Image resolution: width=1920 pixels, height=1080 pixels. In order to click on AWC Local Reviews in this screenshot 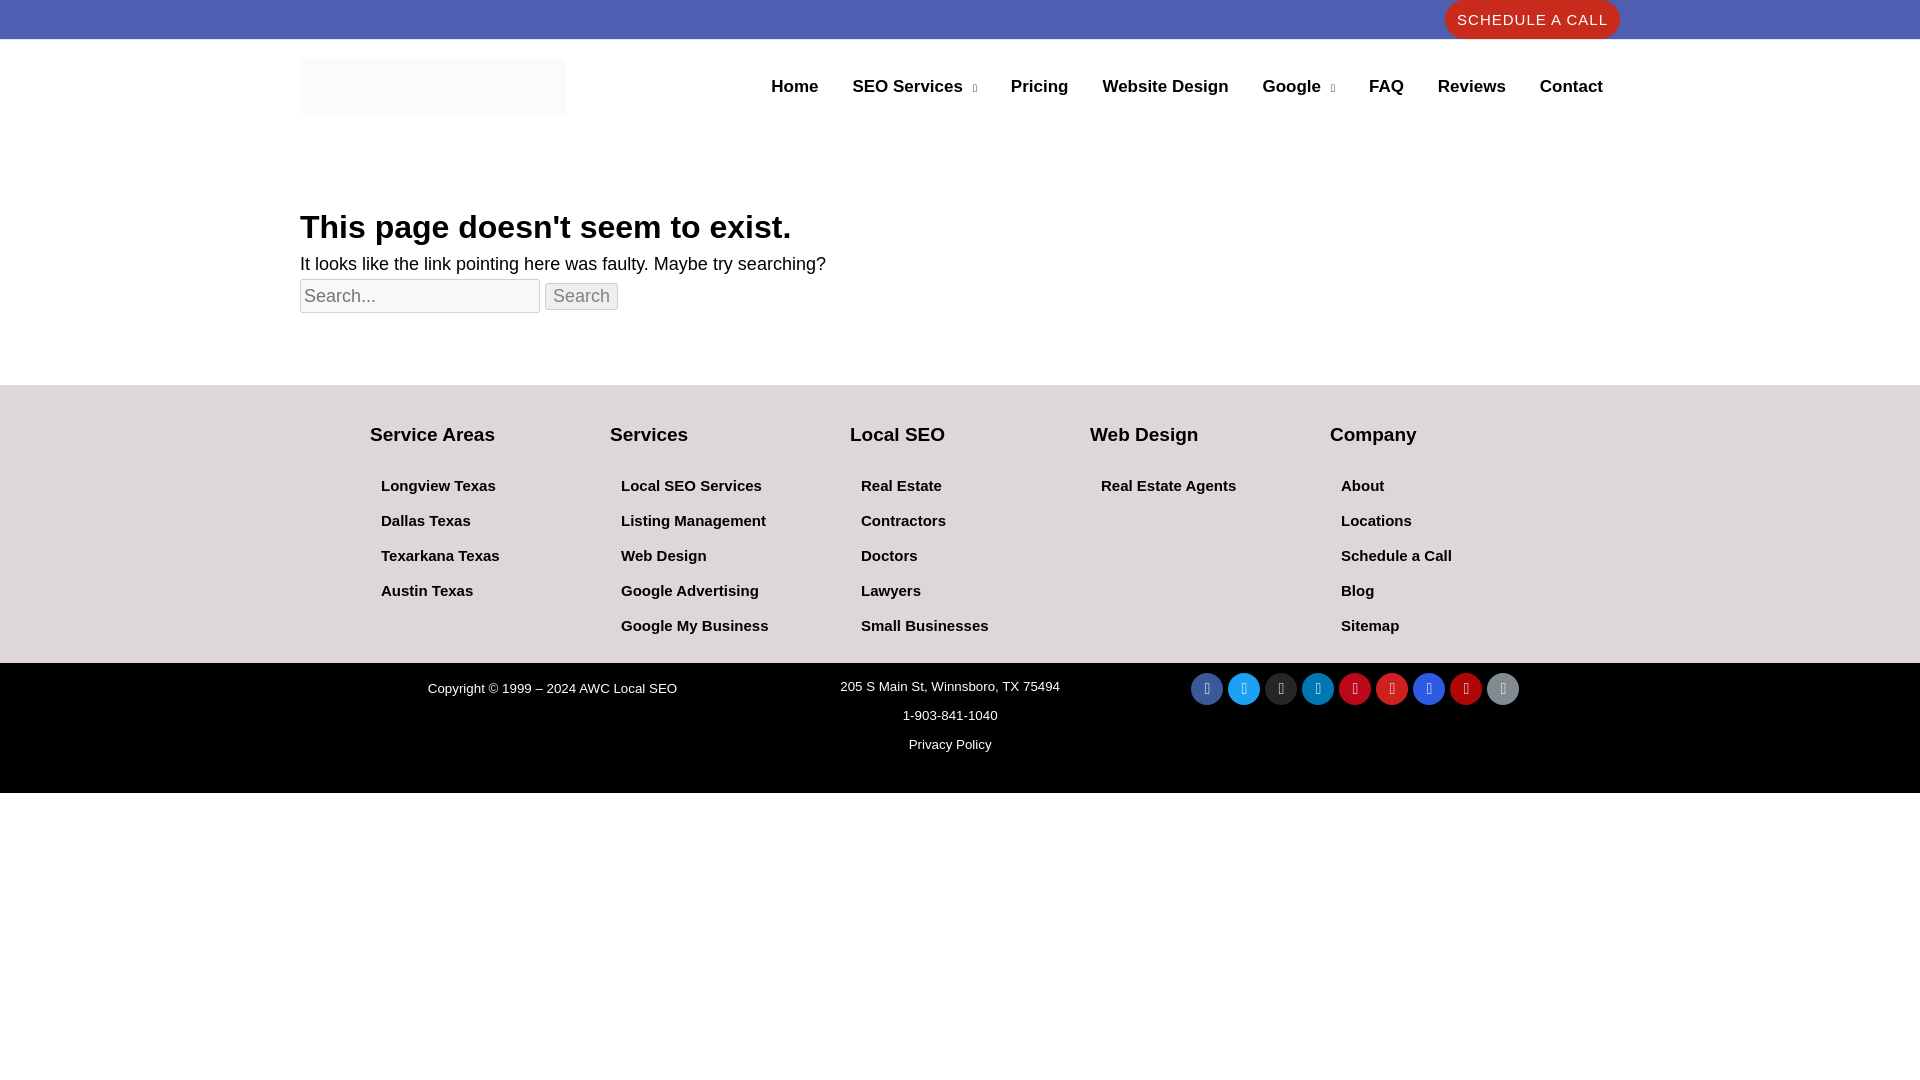, I will do `click(1471, 86)`.